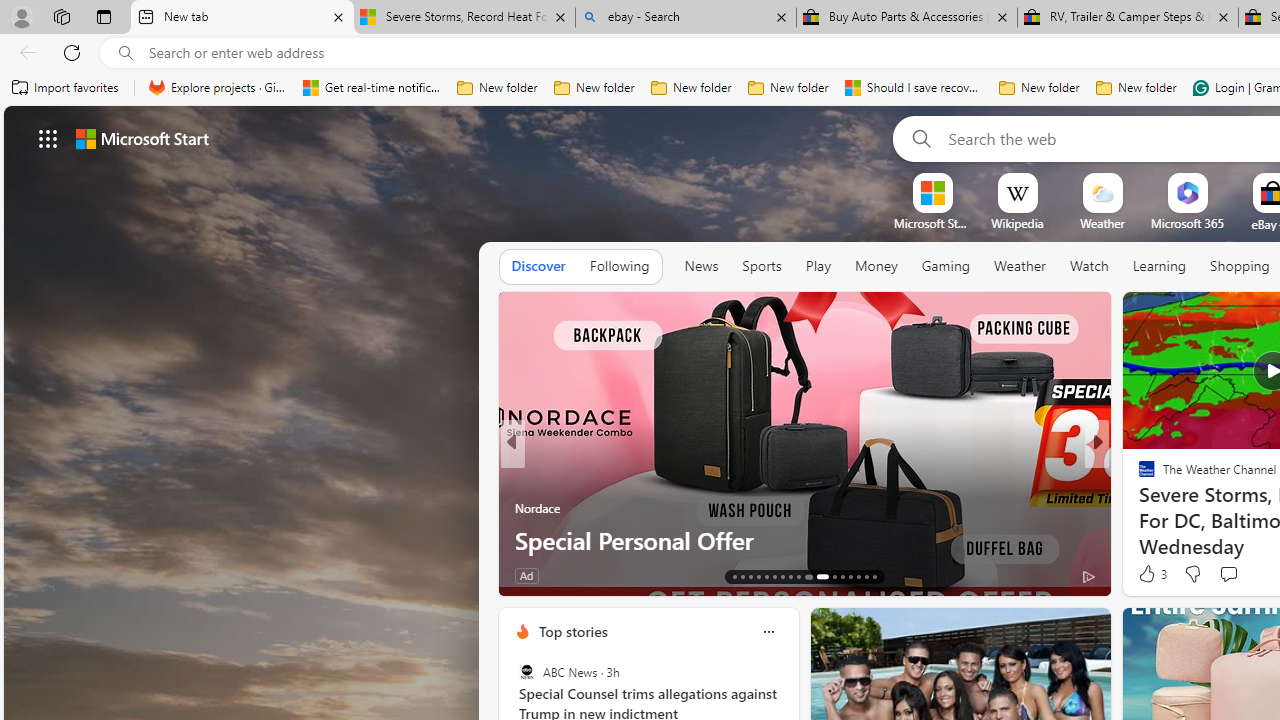  I want to click on Microsoft 365, so click(1186, 223).